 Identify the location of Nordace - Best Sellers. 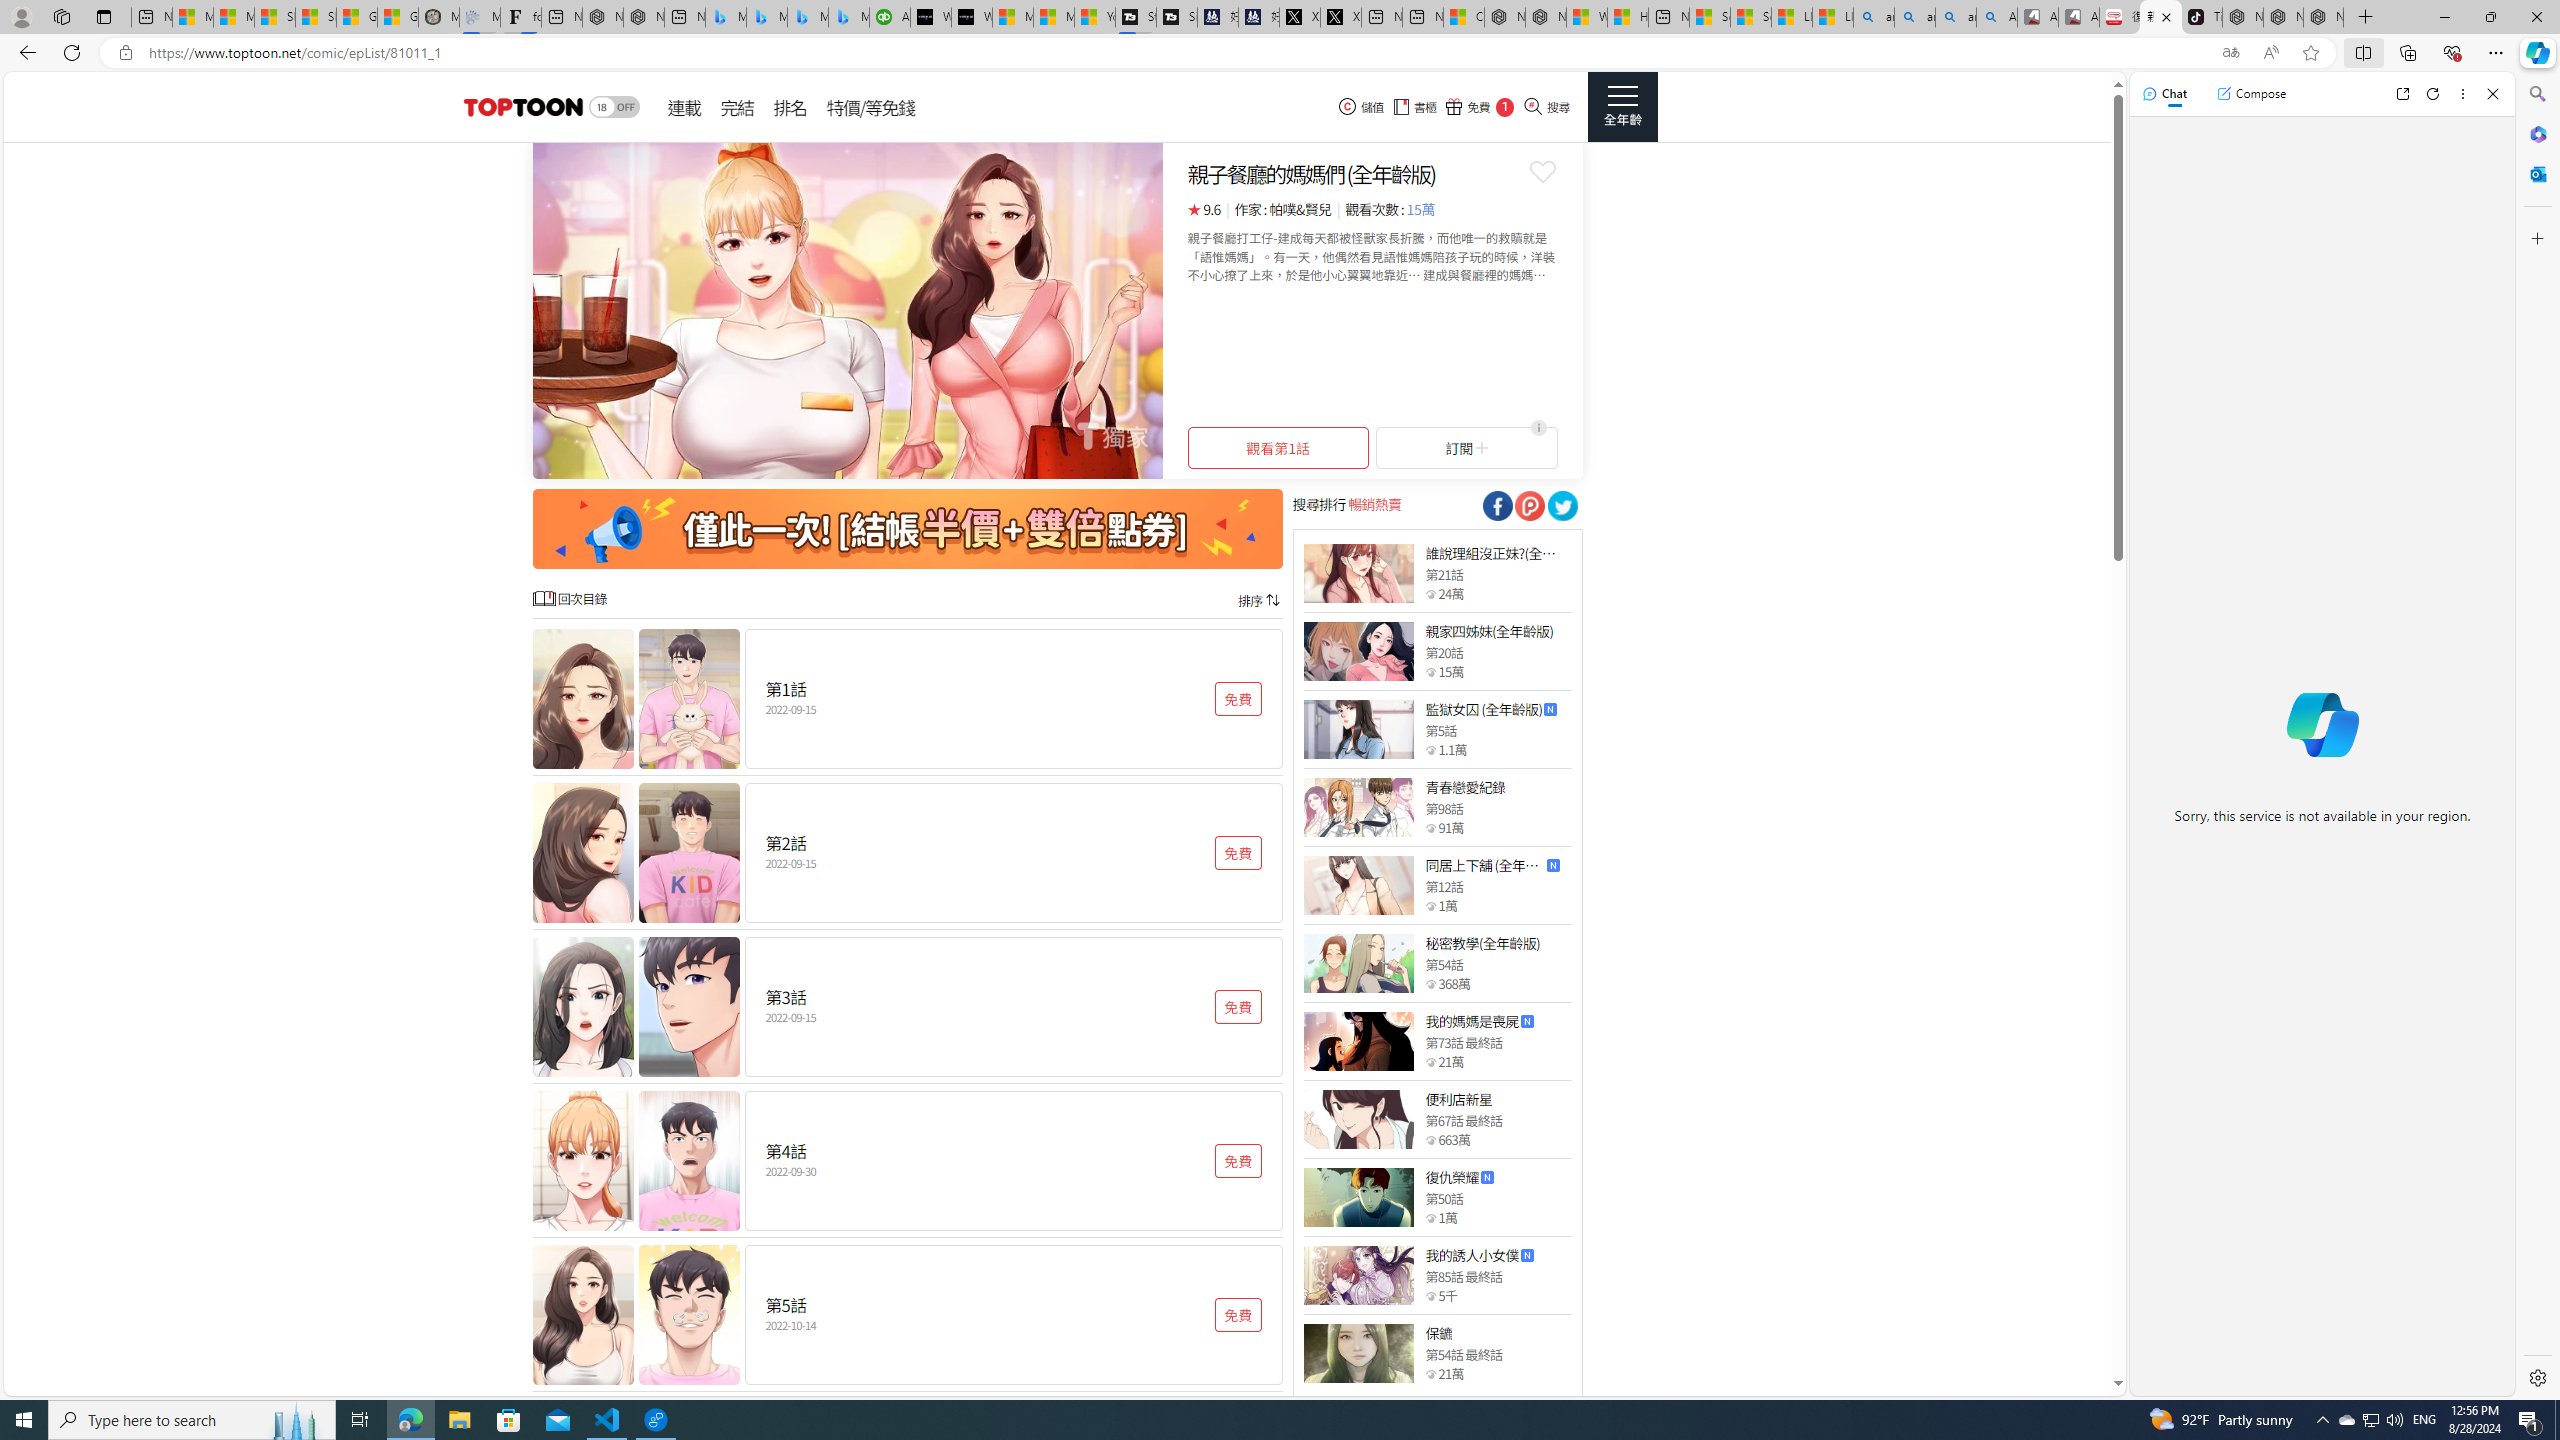
(2244, 17).